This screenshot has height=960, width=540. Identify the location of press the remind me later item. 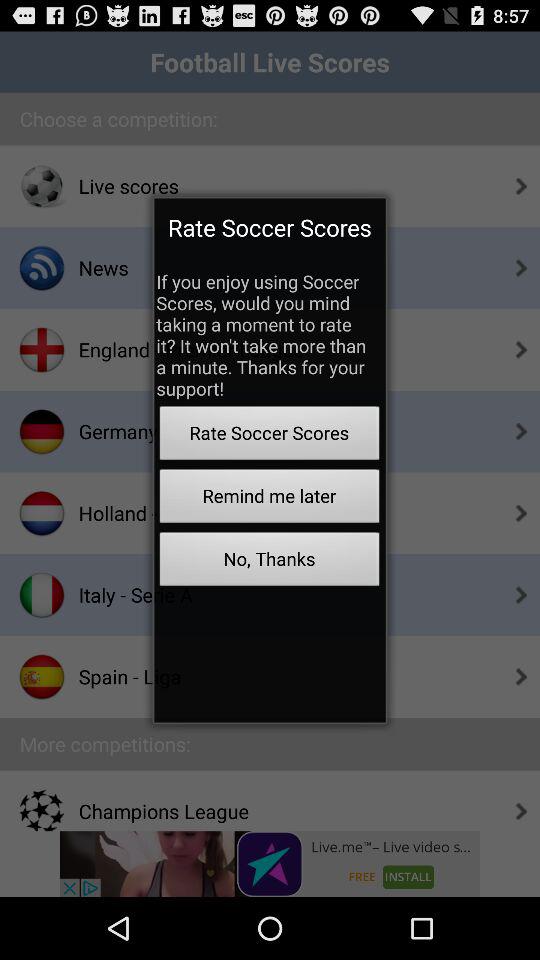
(269, 498).